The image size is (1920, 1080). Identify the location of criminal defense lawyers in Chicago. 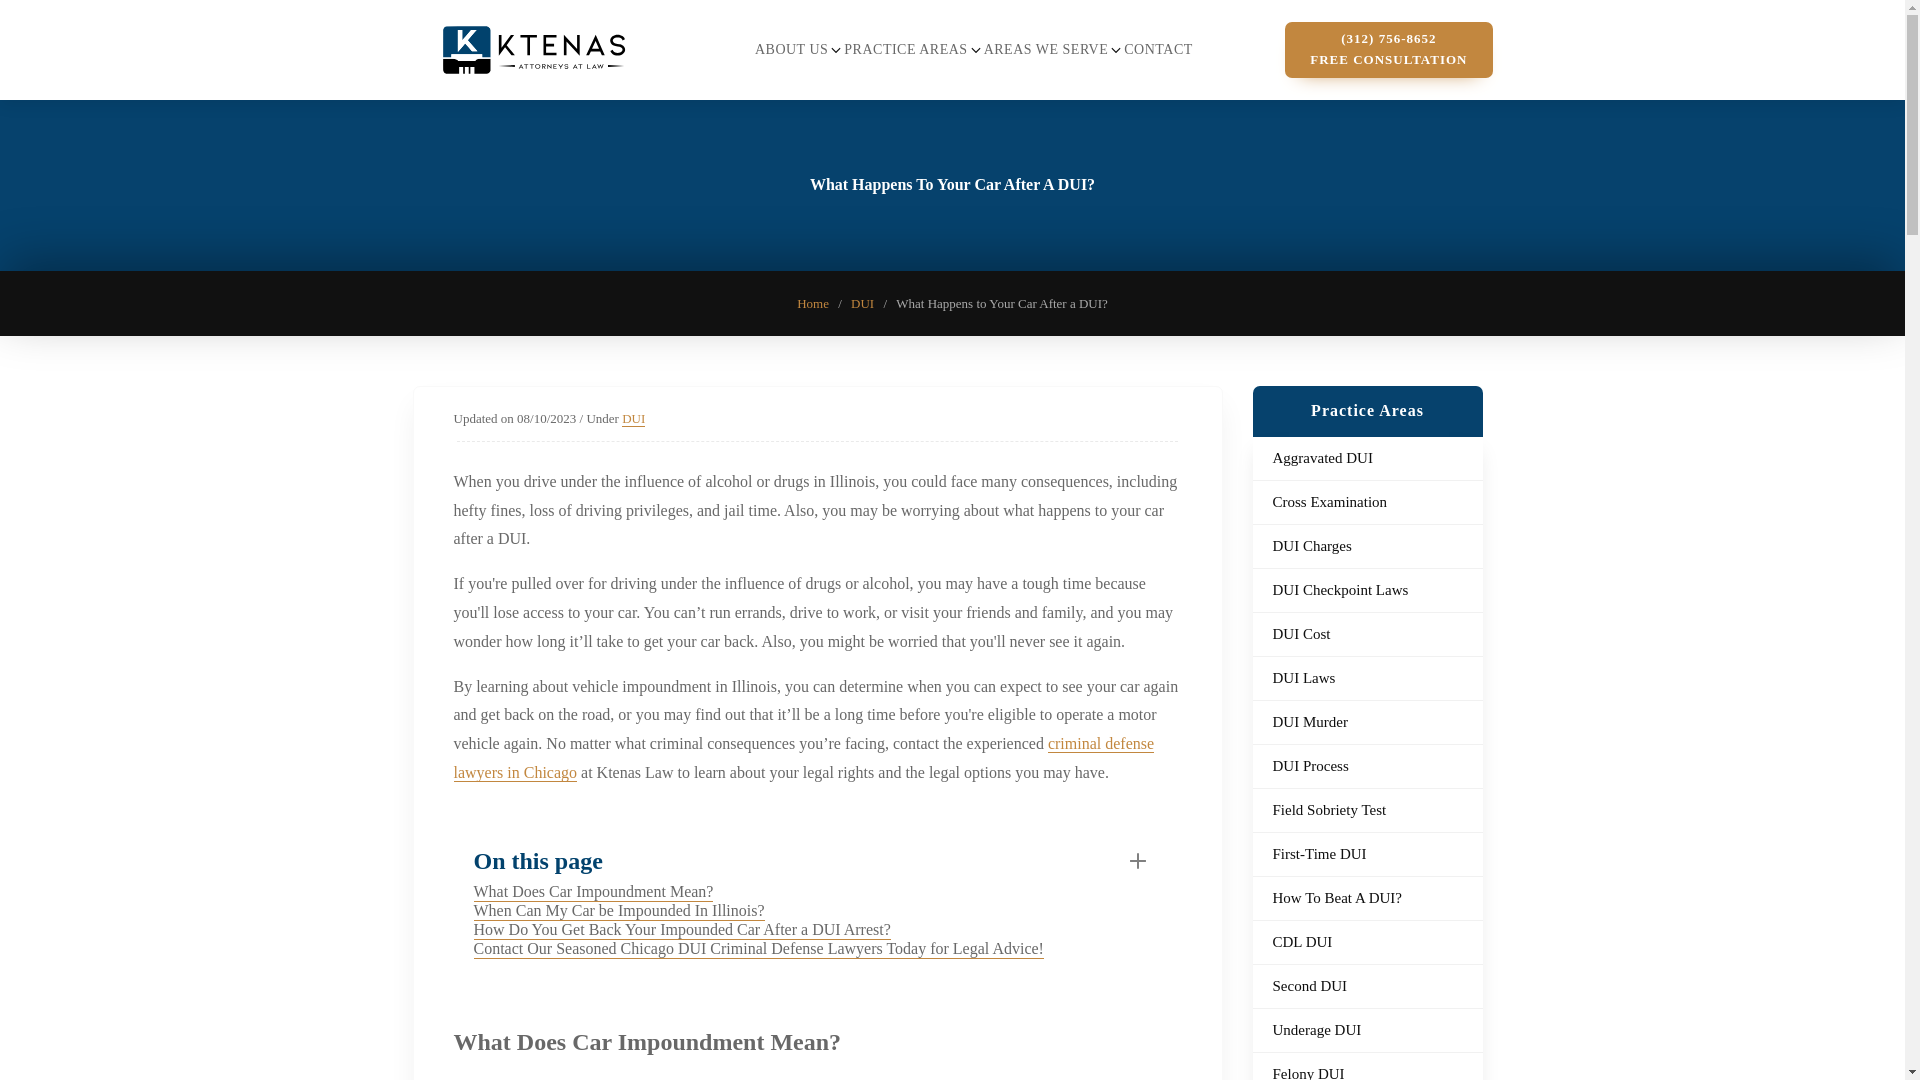
(804, 758).